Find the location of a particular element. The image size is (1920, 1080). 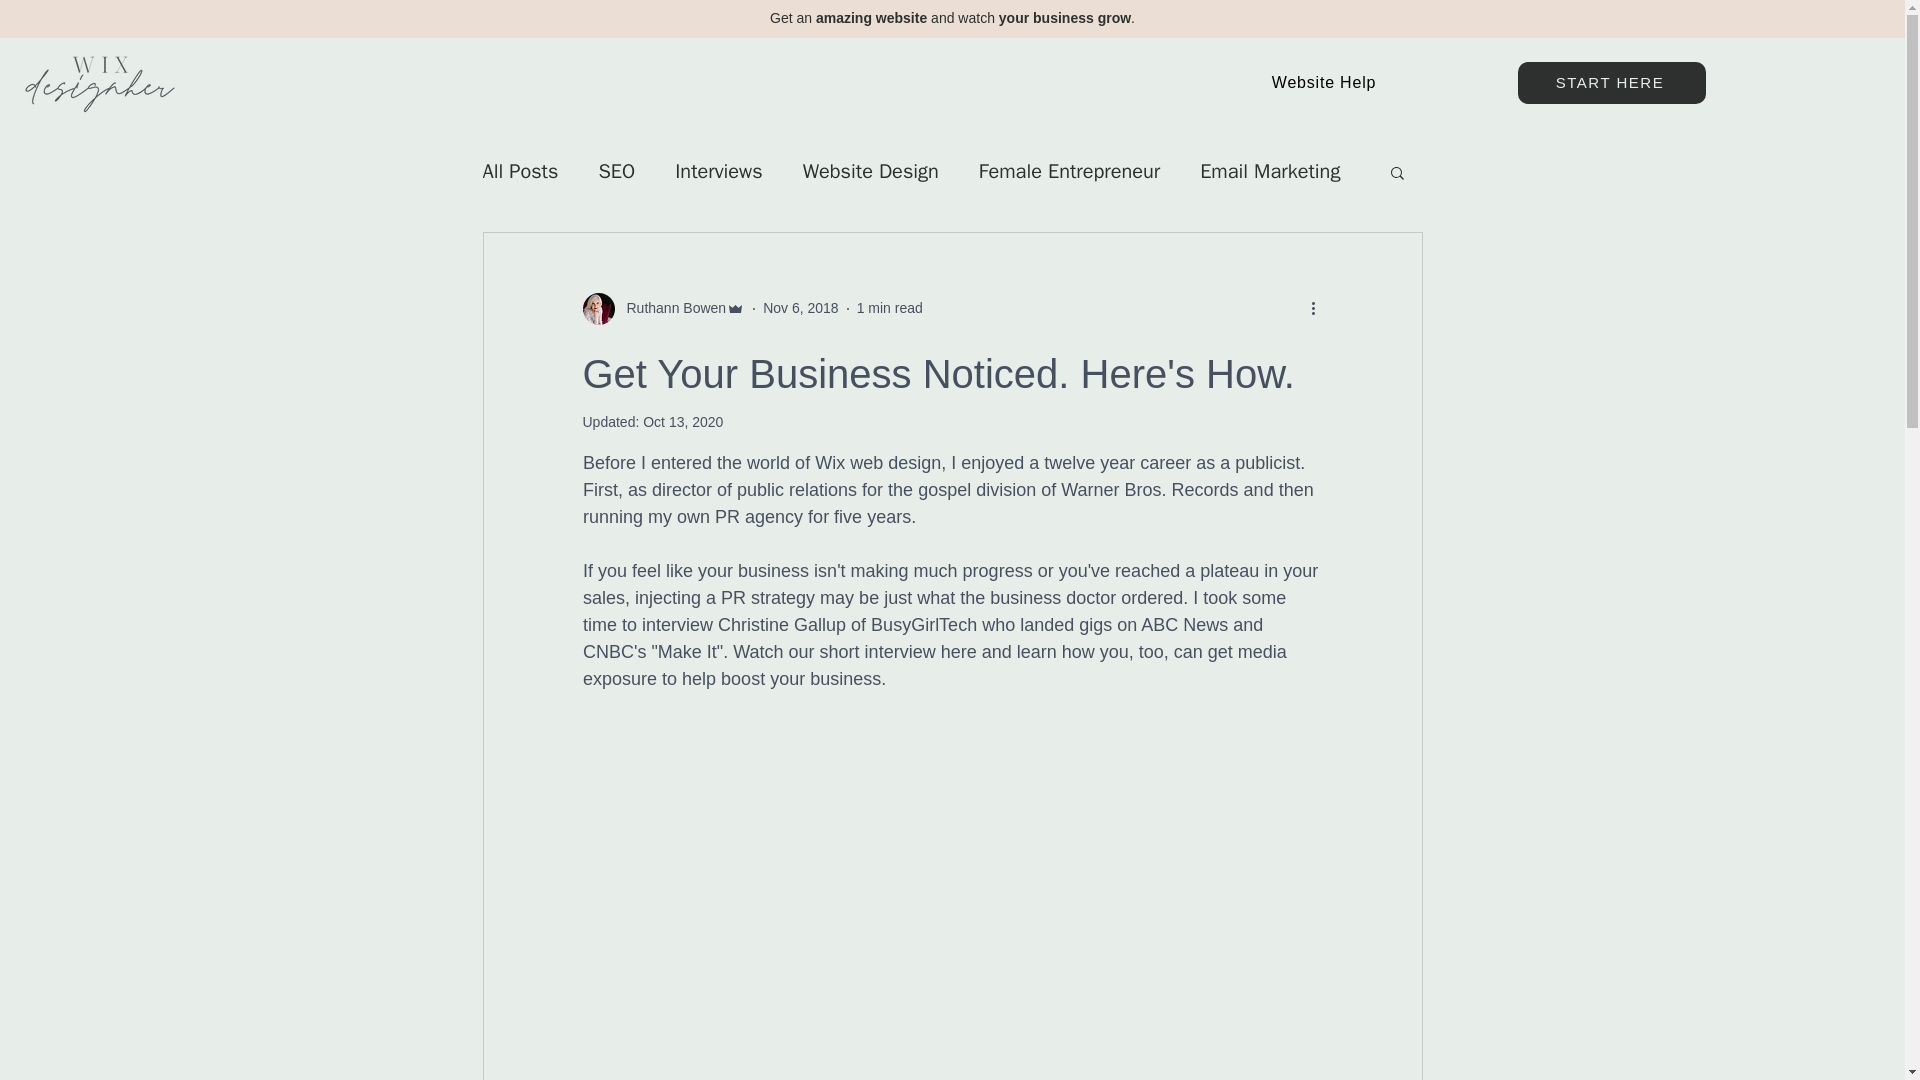

Interviews is located at coordinates (718, 170).